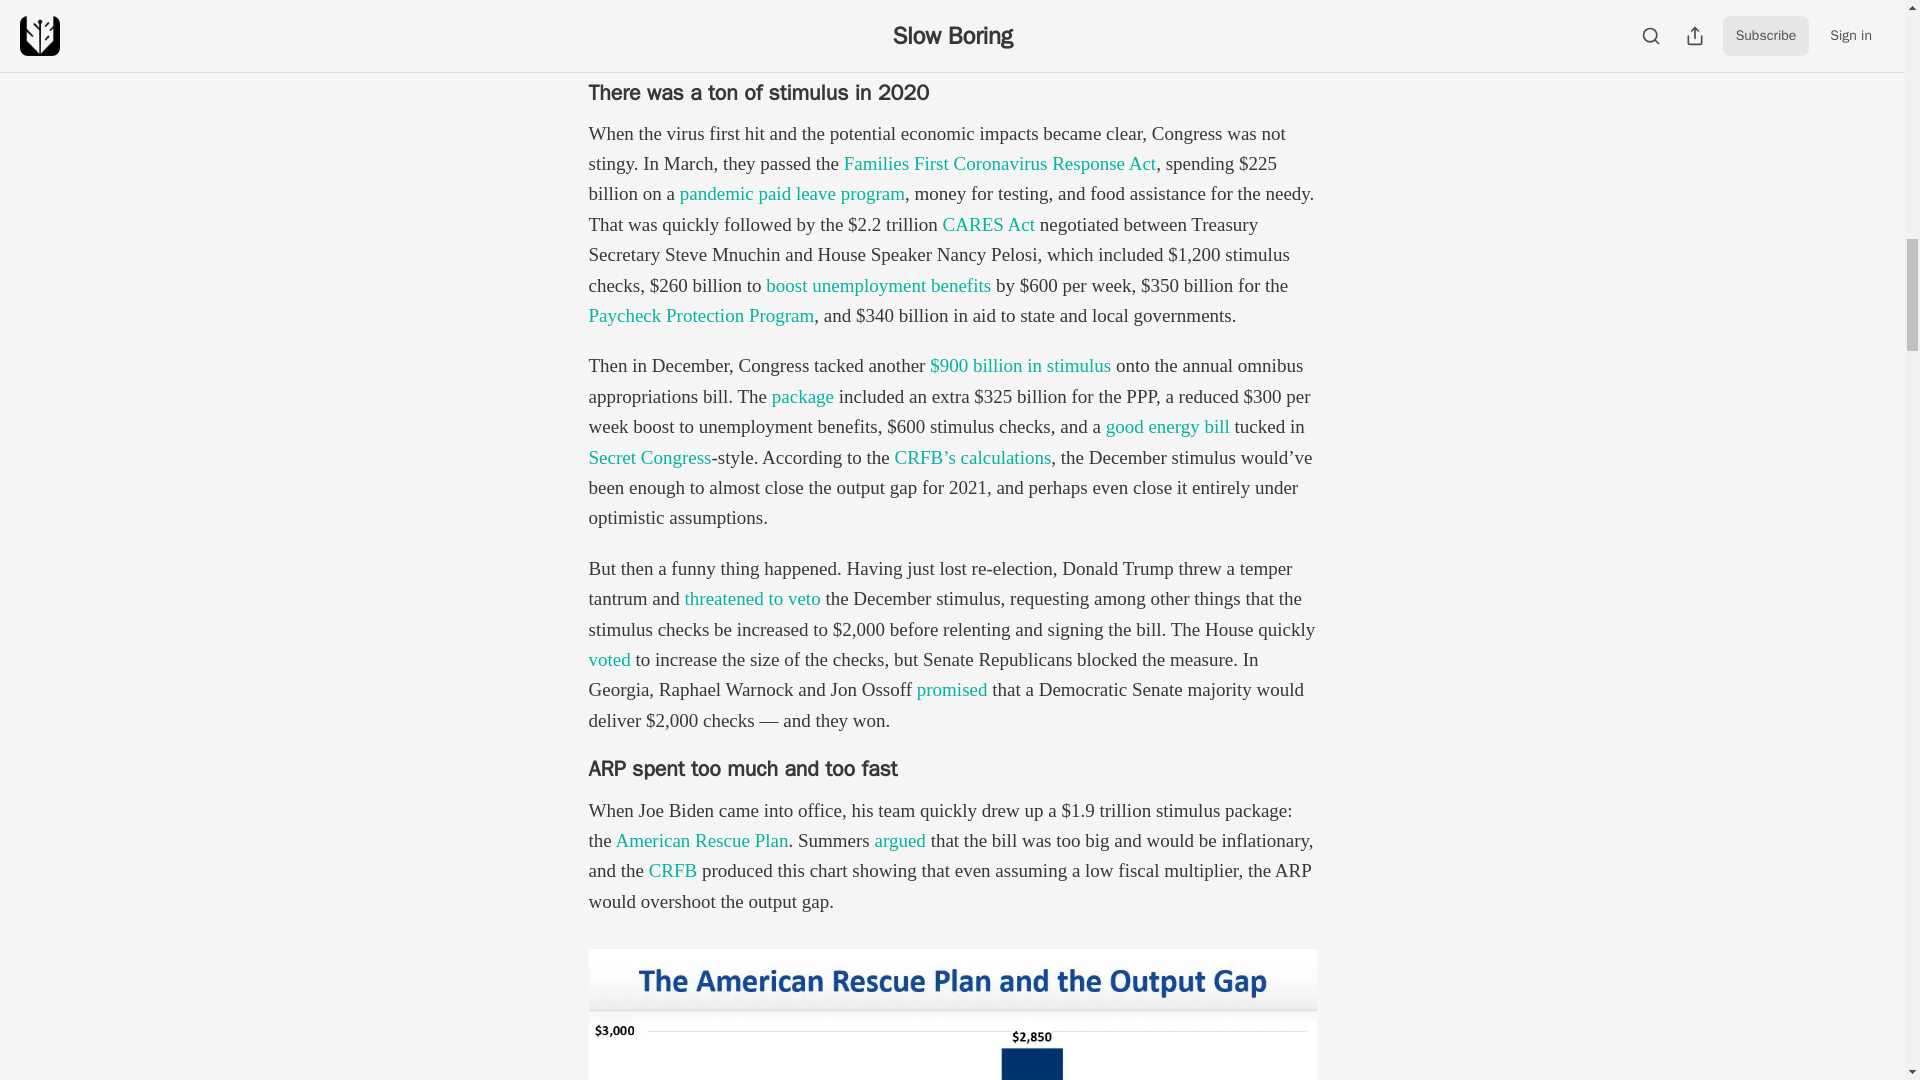 This screenshot has width=1920, height=1080. What do you see at coordinates (792, 193) in the screenshot?
I see `pandemic paid leave program` at bounding box center [792, 193].